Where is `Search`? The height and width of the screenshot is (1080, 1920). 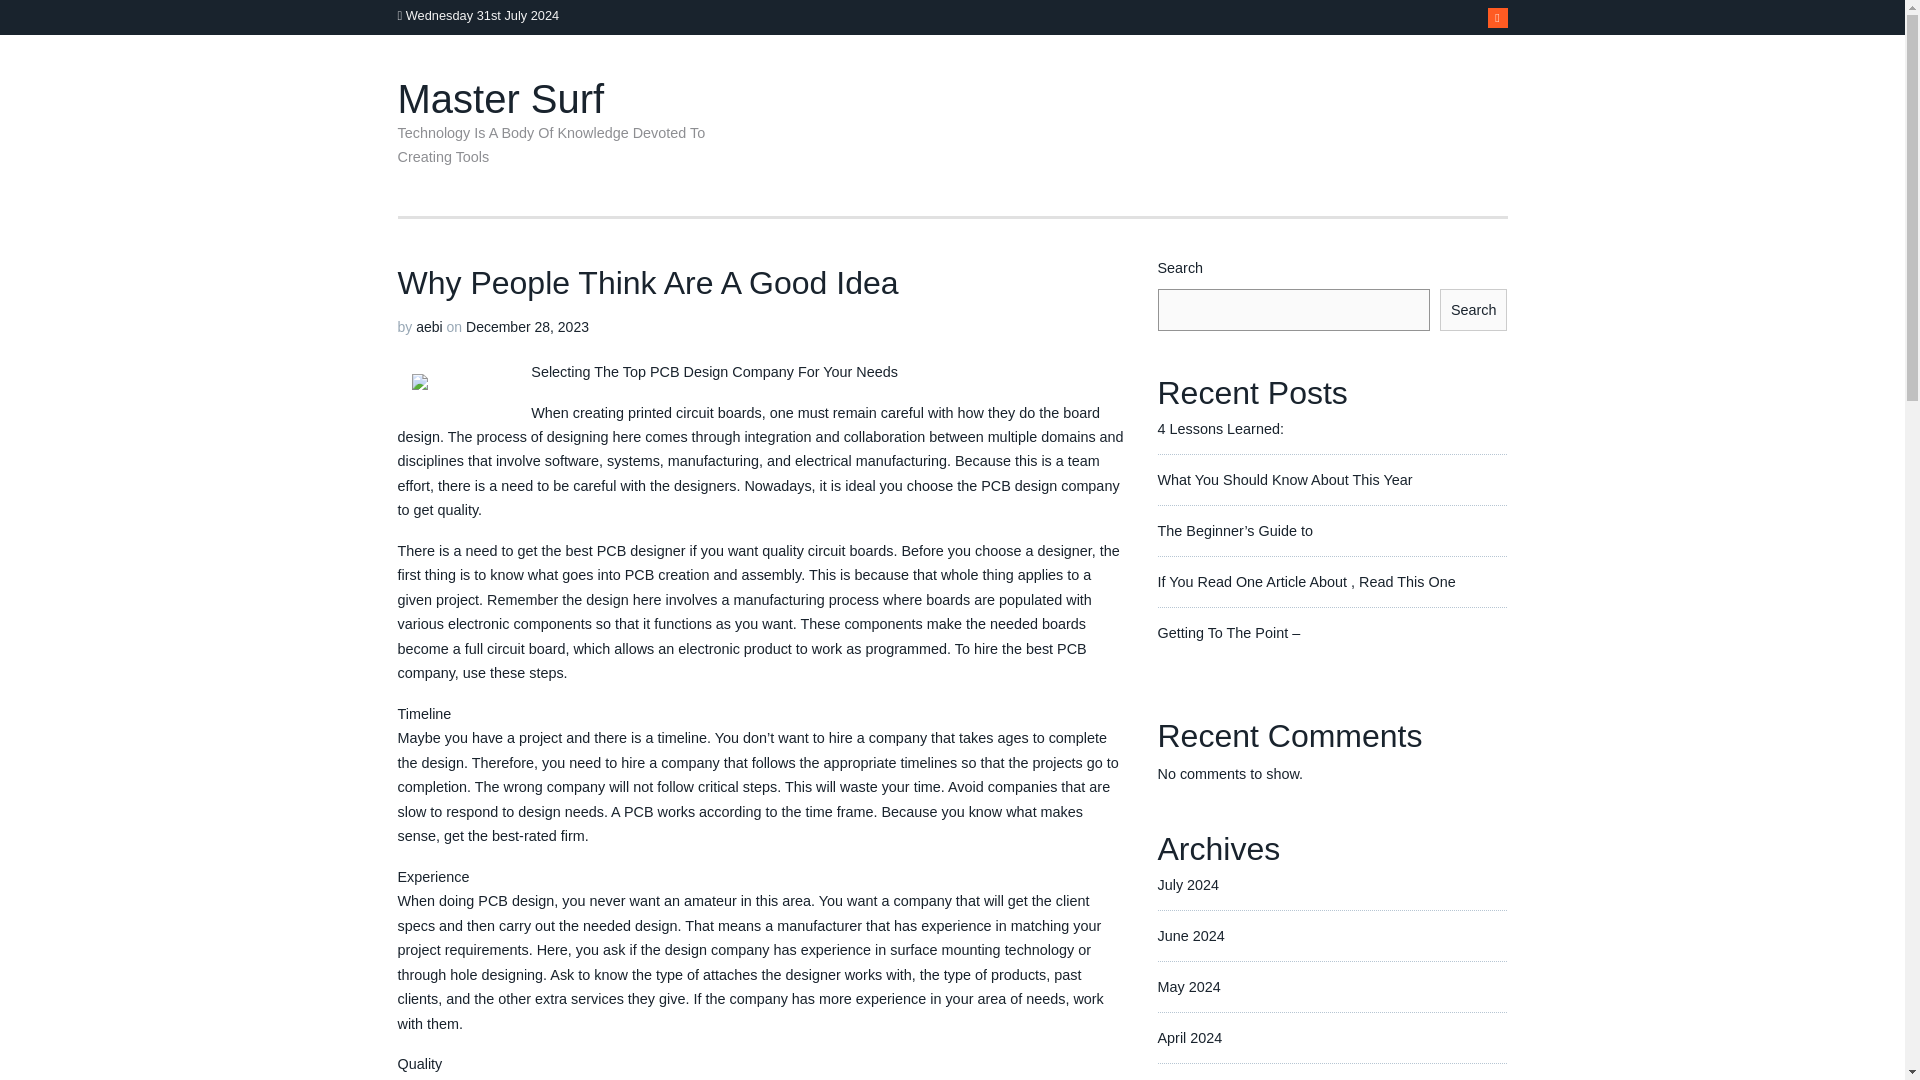
Search is located at coordinates (1474, 310).